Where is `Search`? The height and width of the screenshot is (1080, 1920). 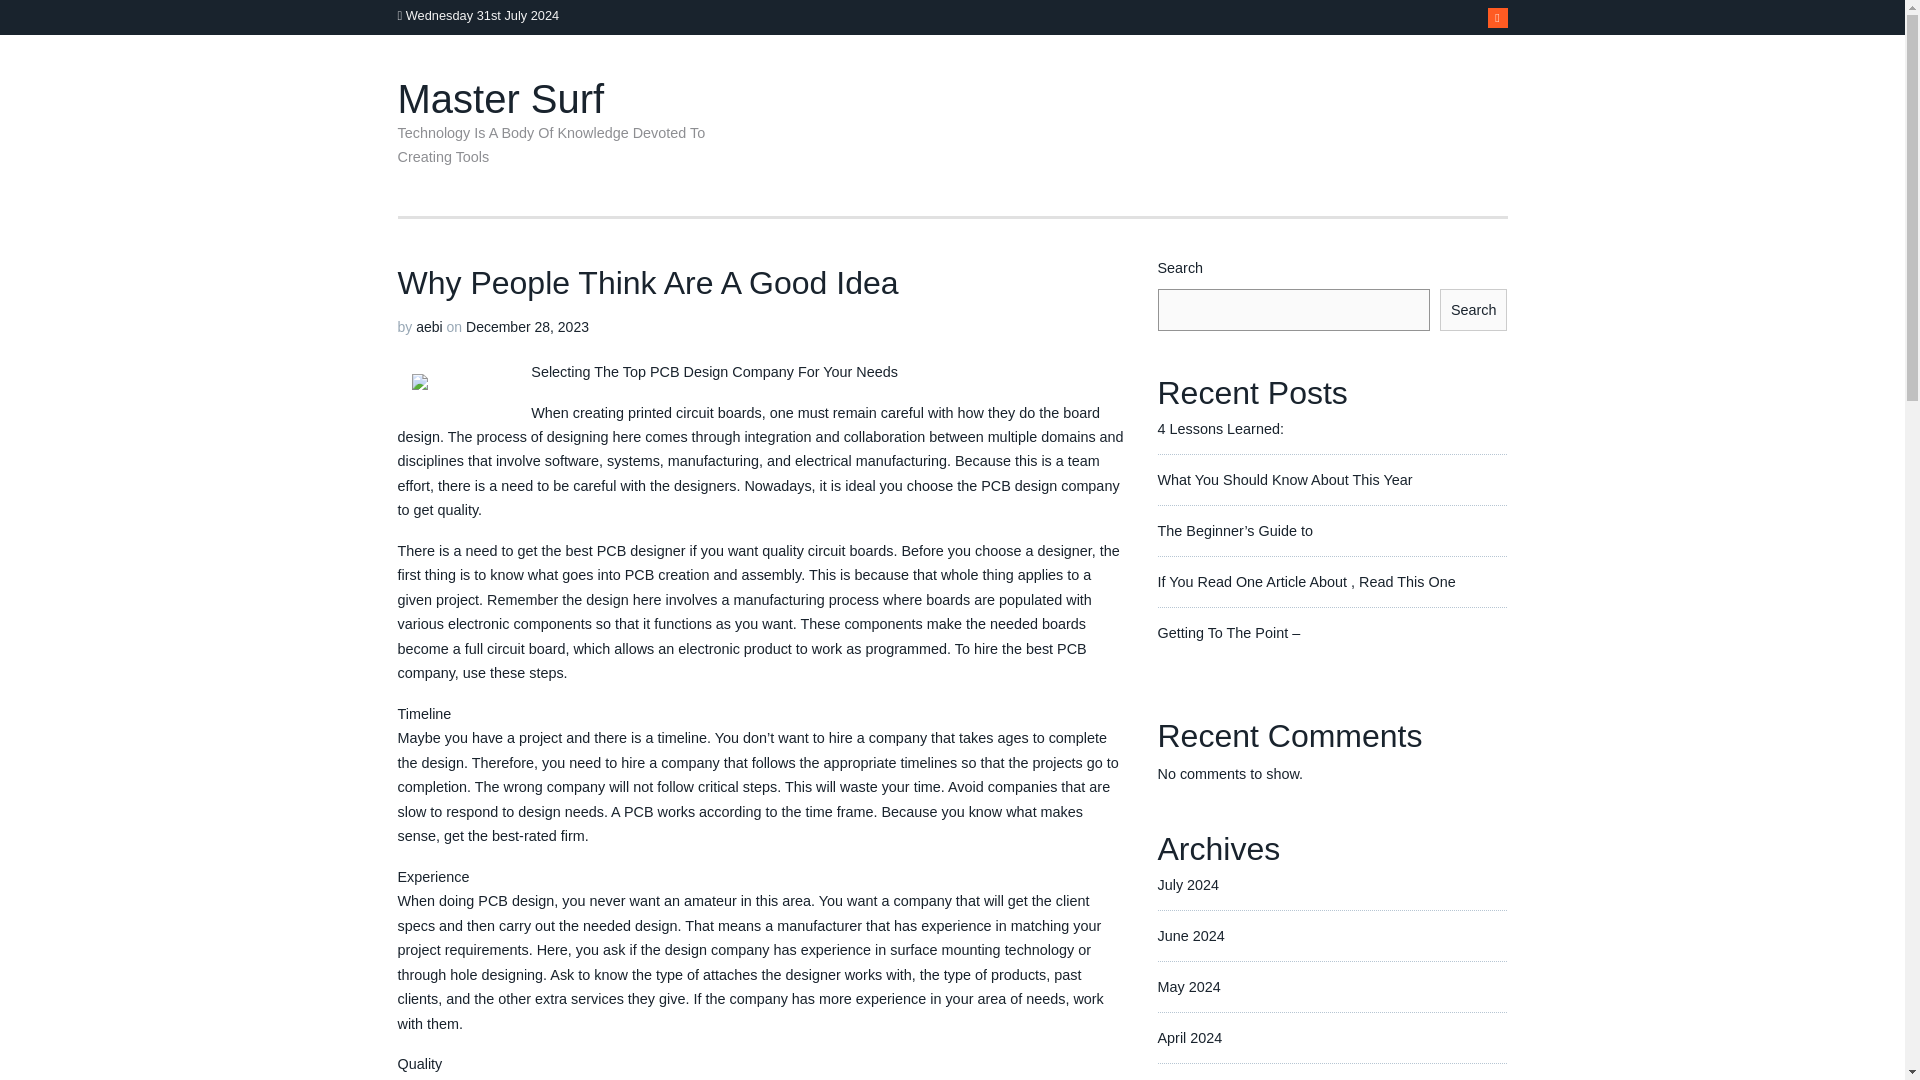
Search is located at coordinates (1474, 310).